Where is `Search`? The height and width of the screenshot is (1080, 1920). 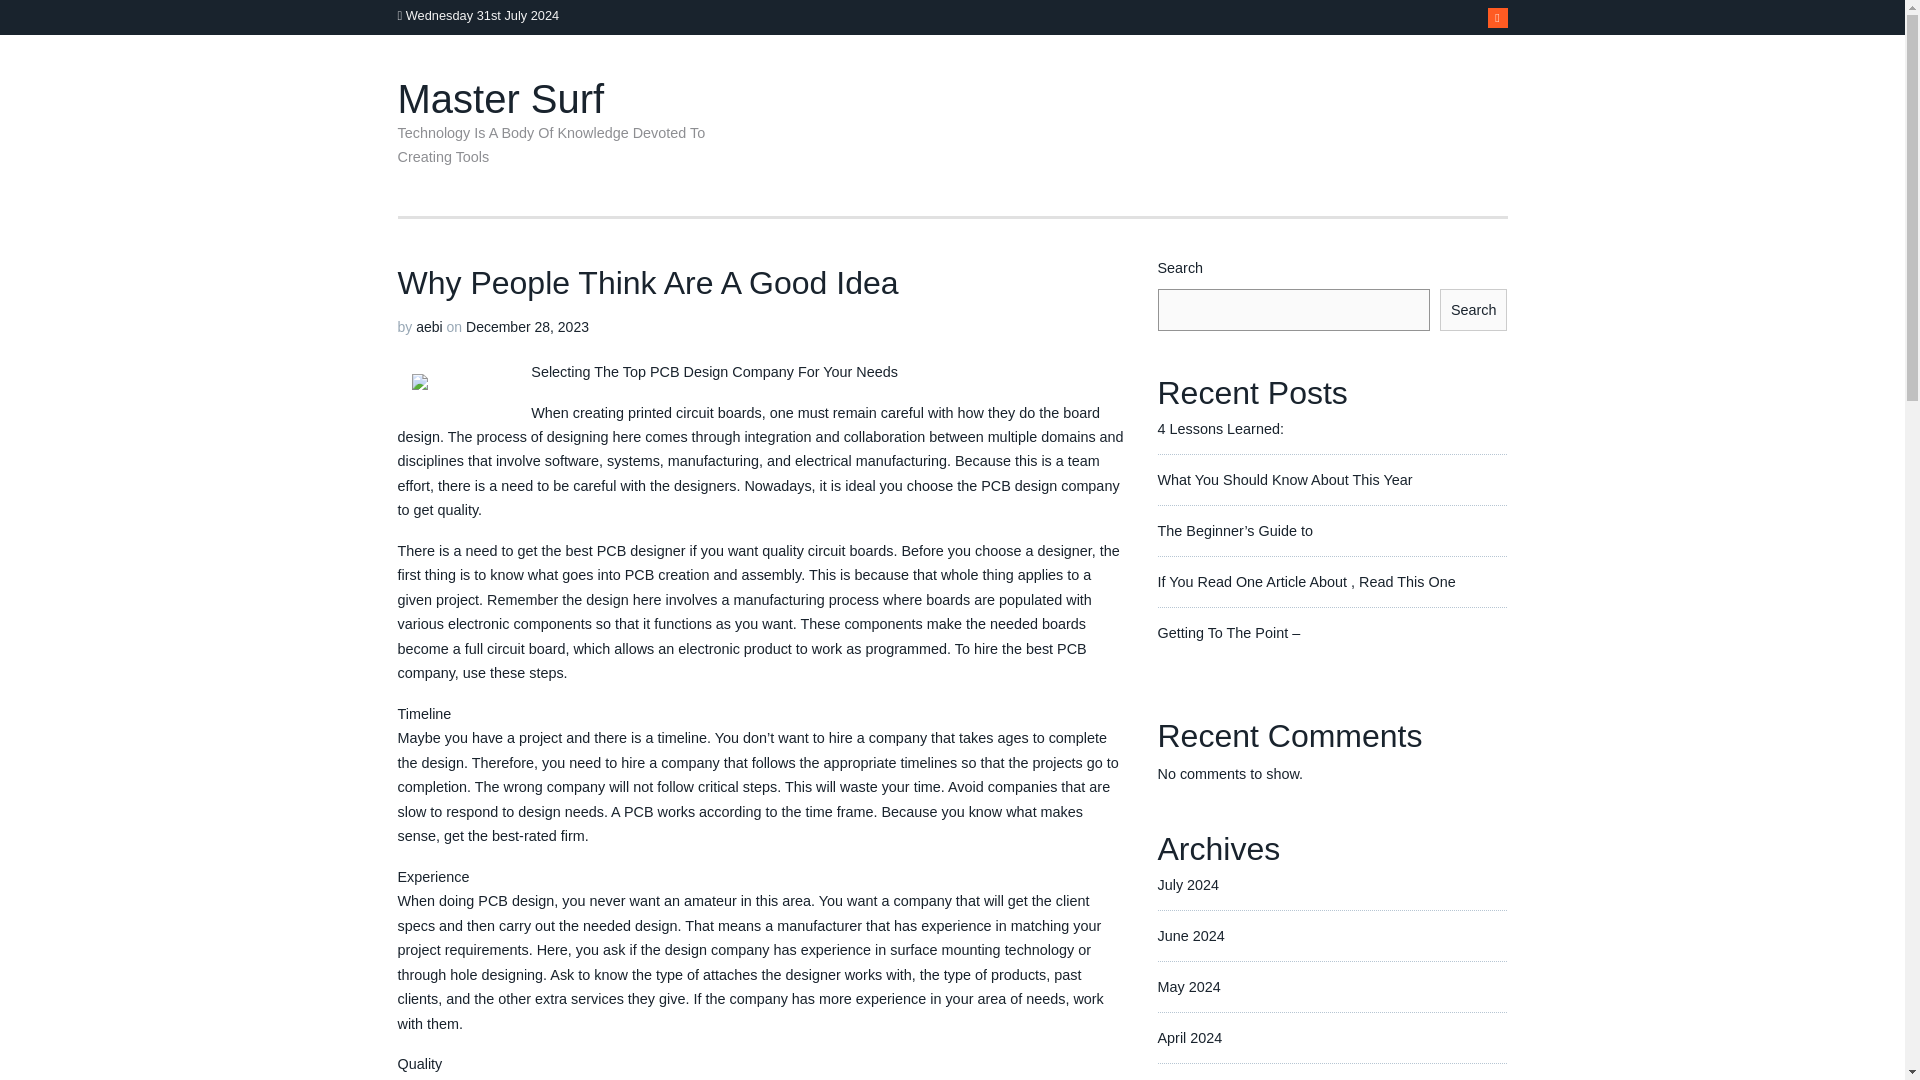
Search is located at coordinates (1474, 310).